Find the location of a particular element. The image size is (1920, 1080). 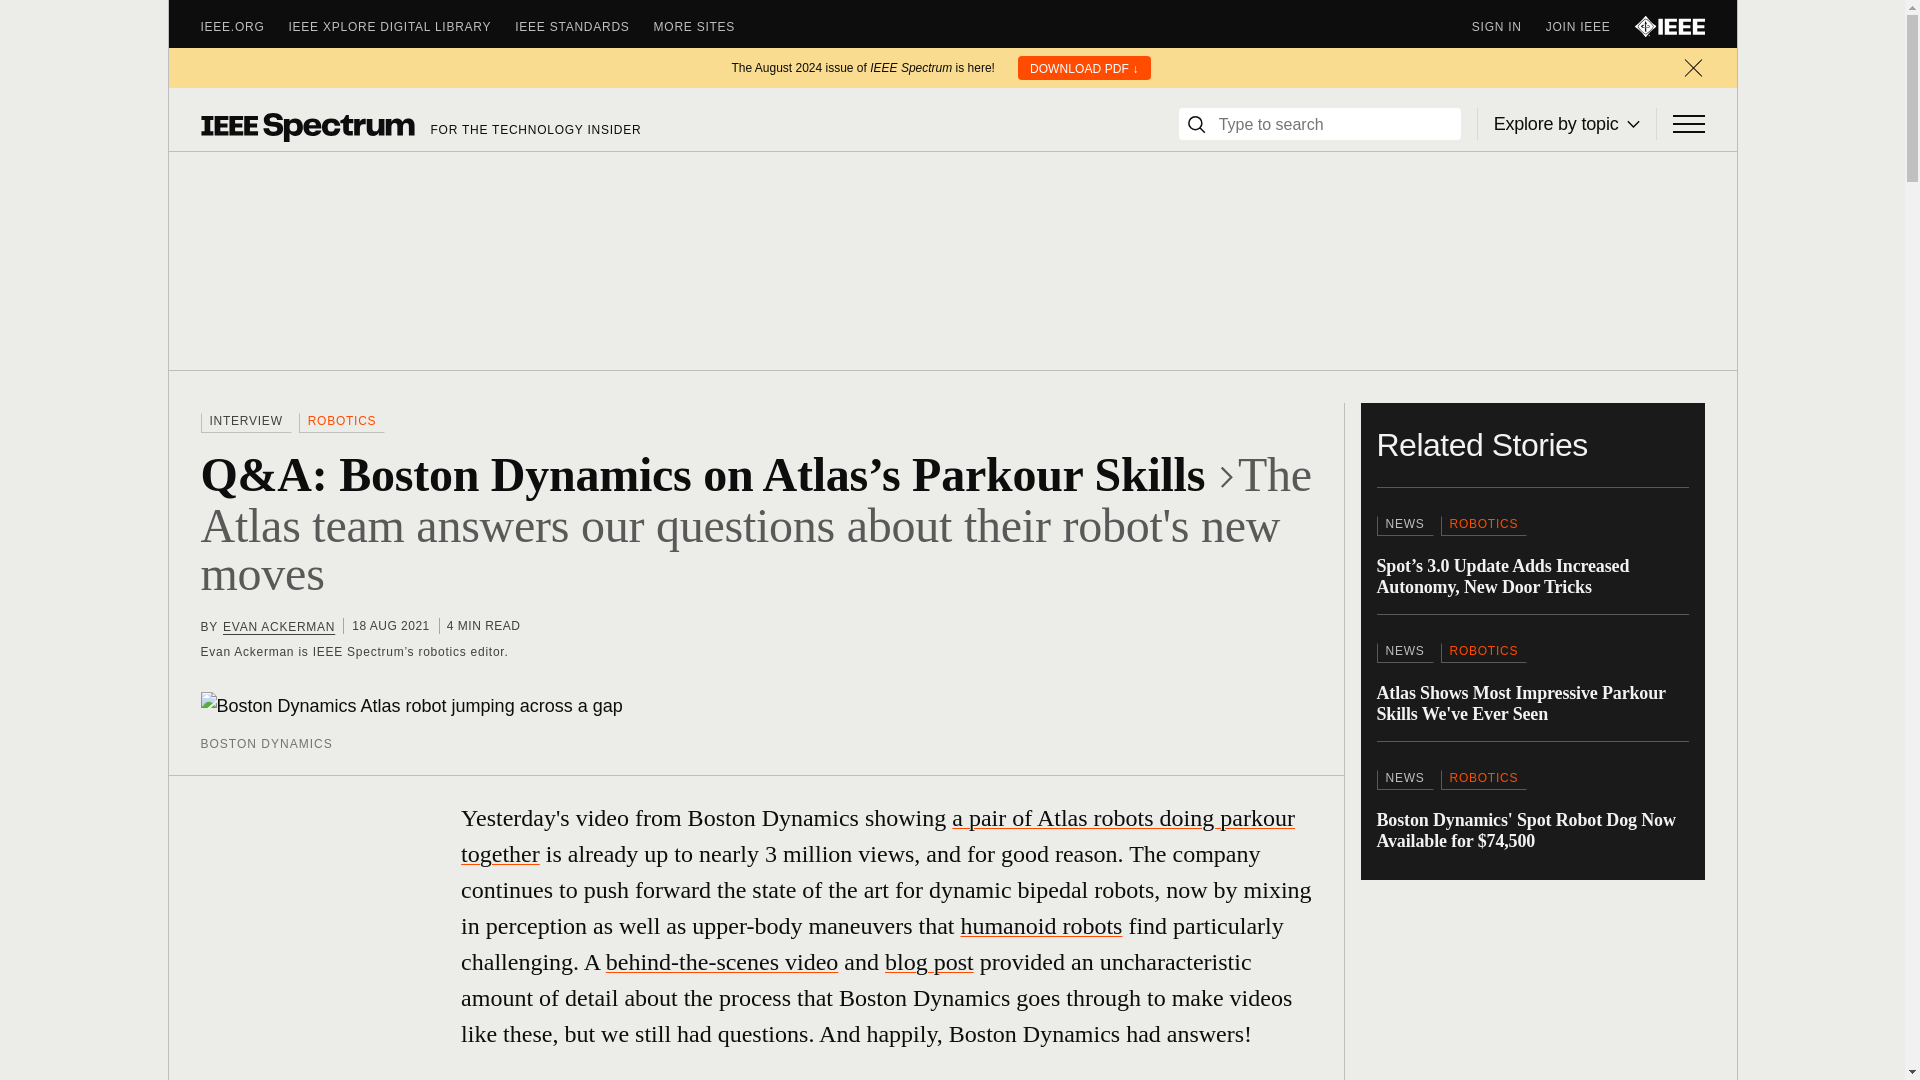

JOIN IEEE is located at coordinates (1590, 26).